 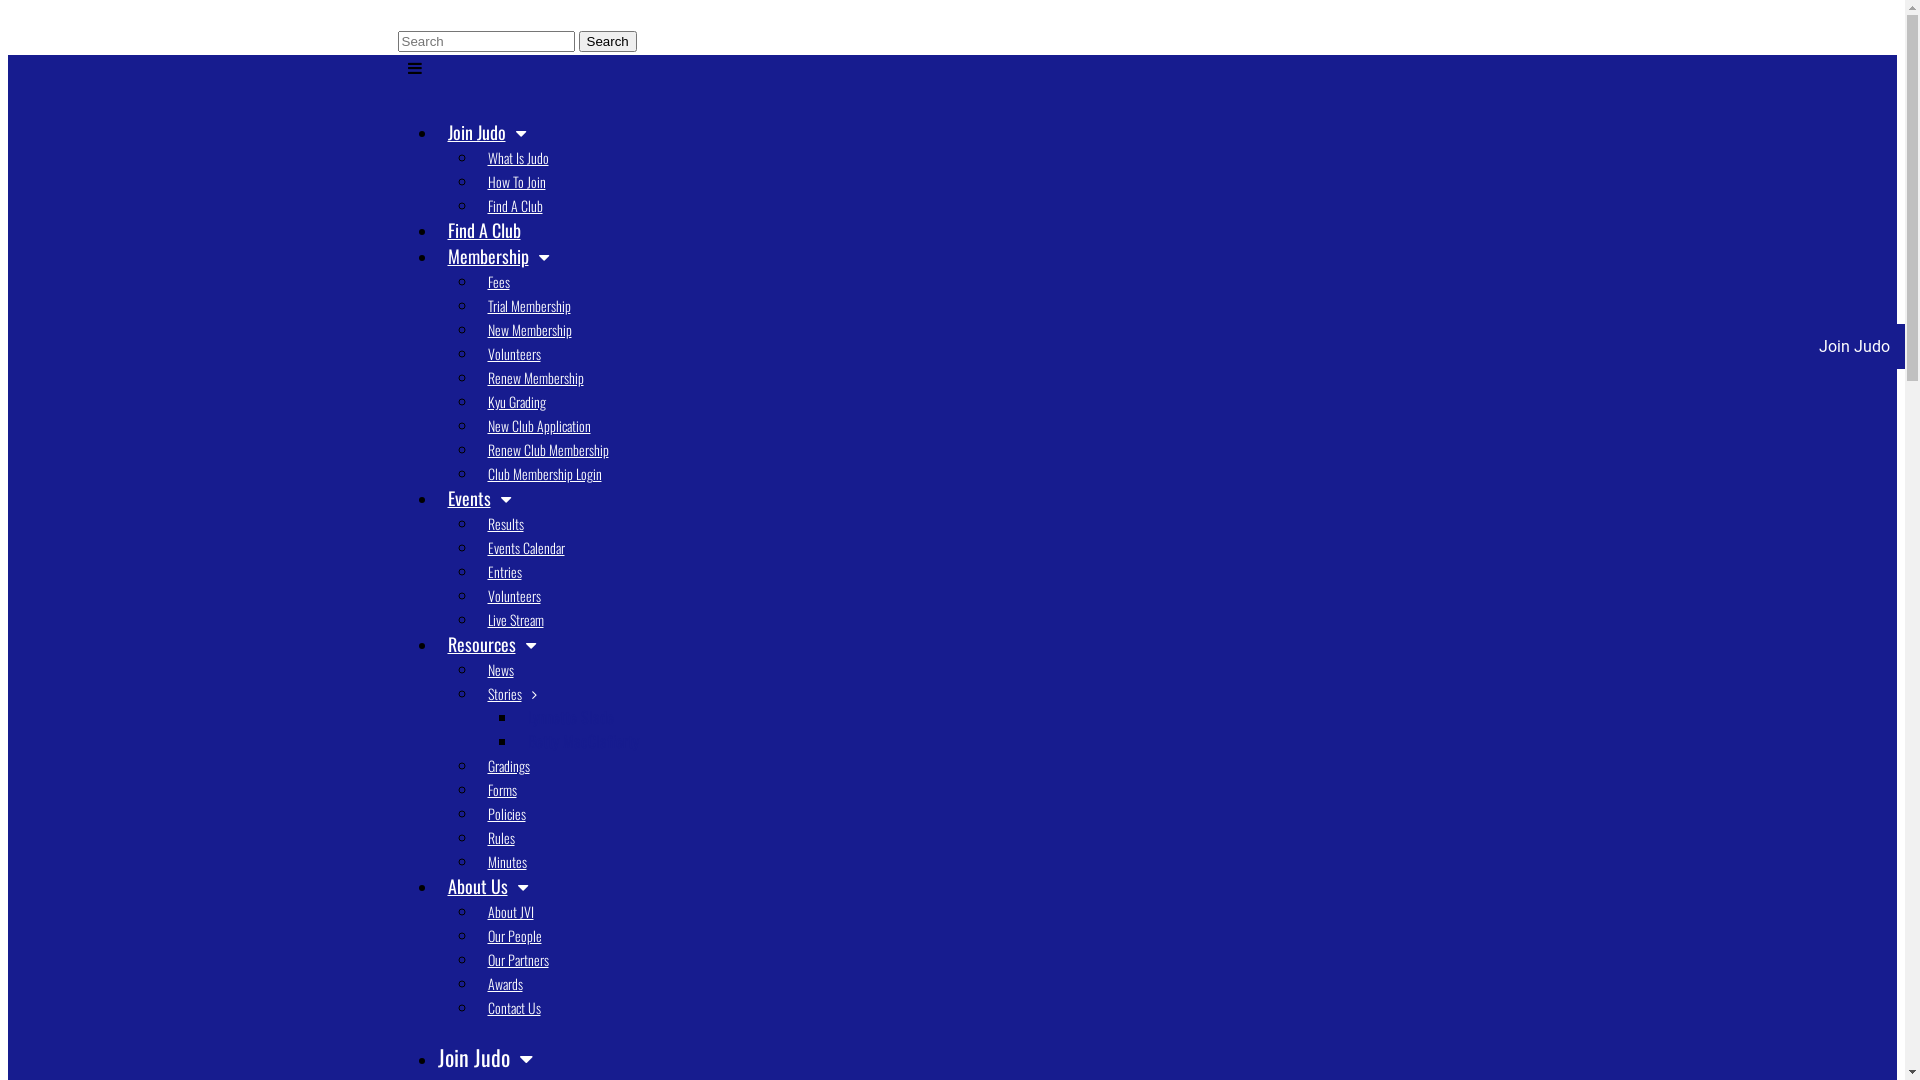 I want to click on Fees, so click(x=494, y=282).